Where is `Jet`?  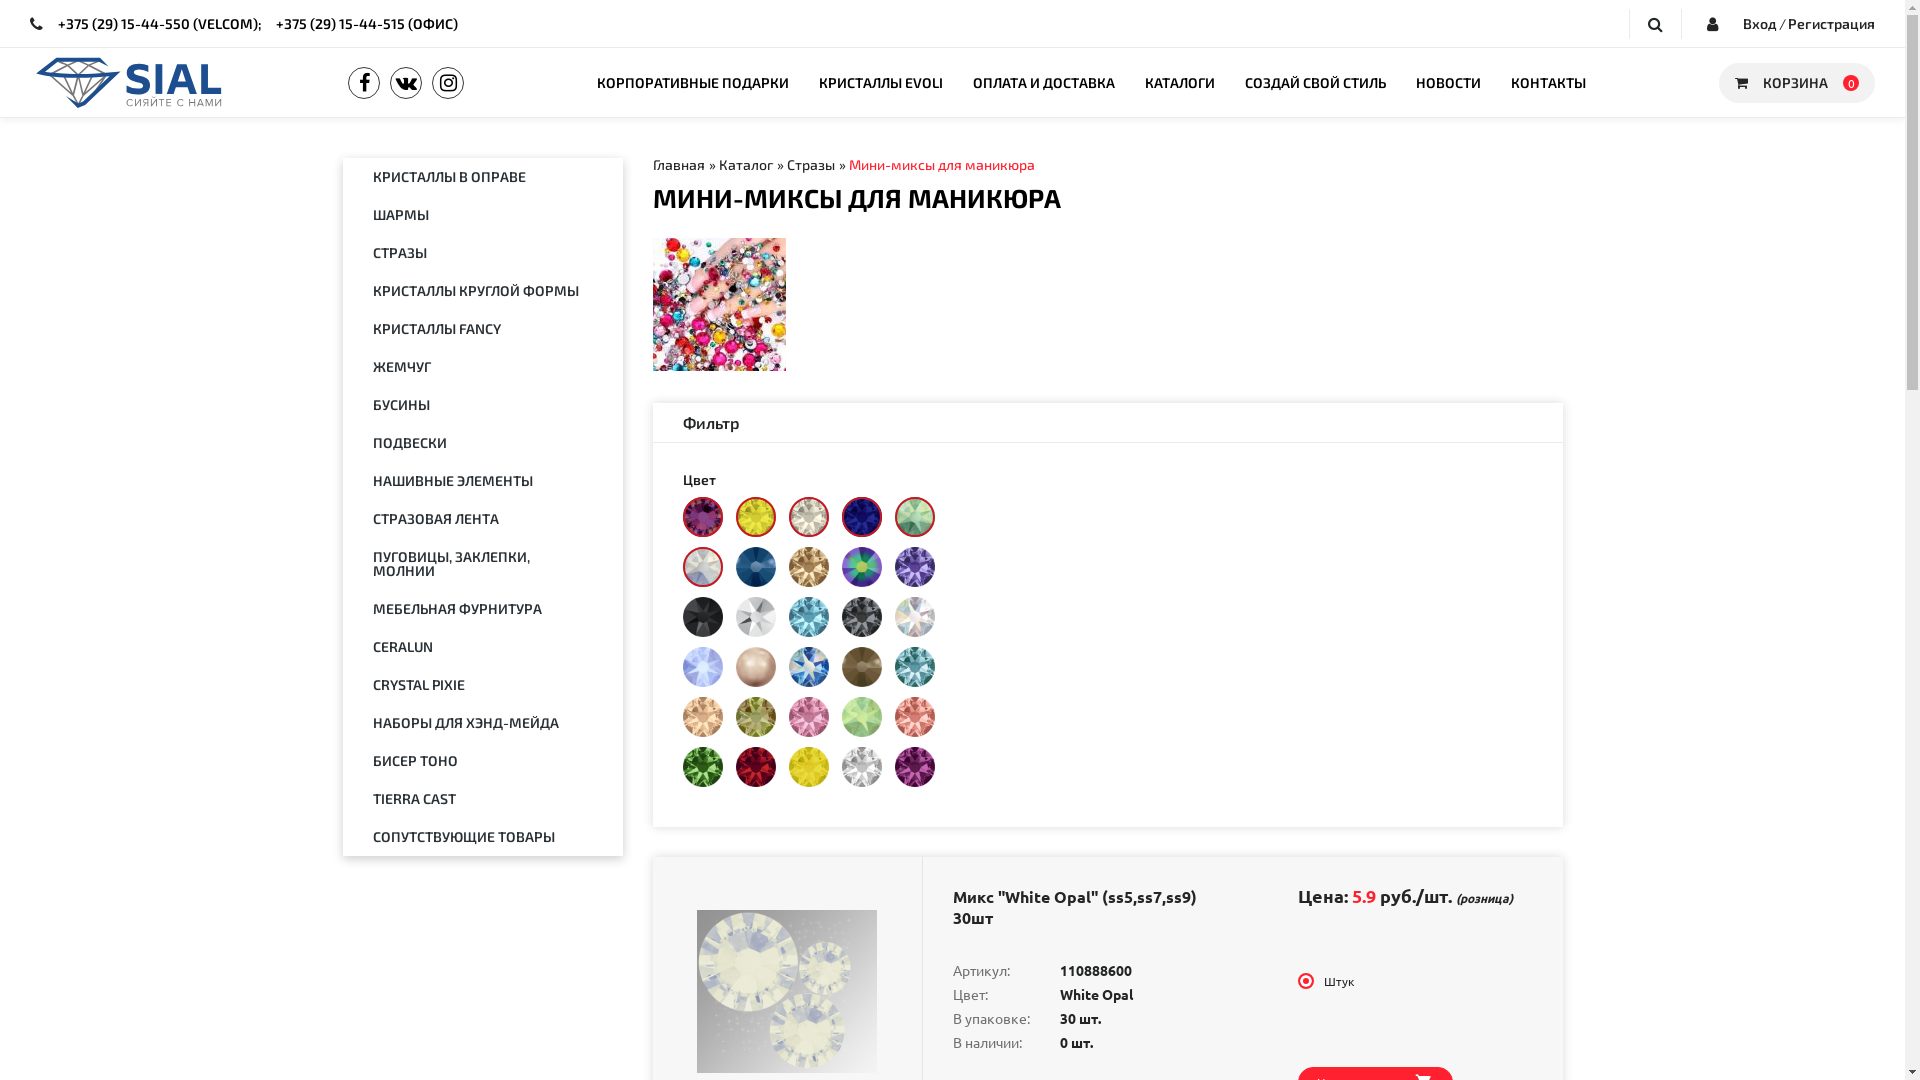 Jet is located at coordinates (702, 617).